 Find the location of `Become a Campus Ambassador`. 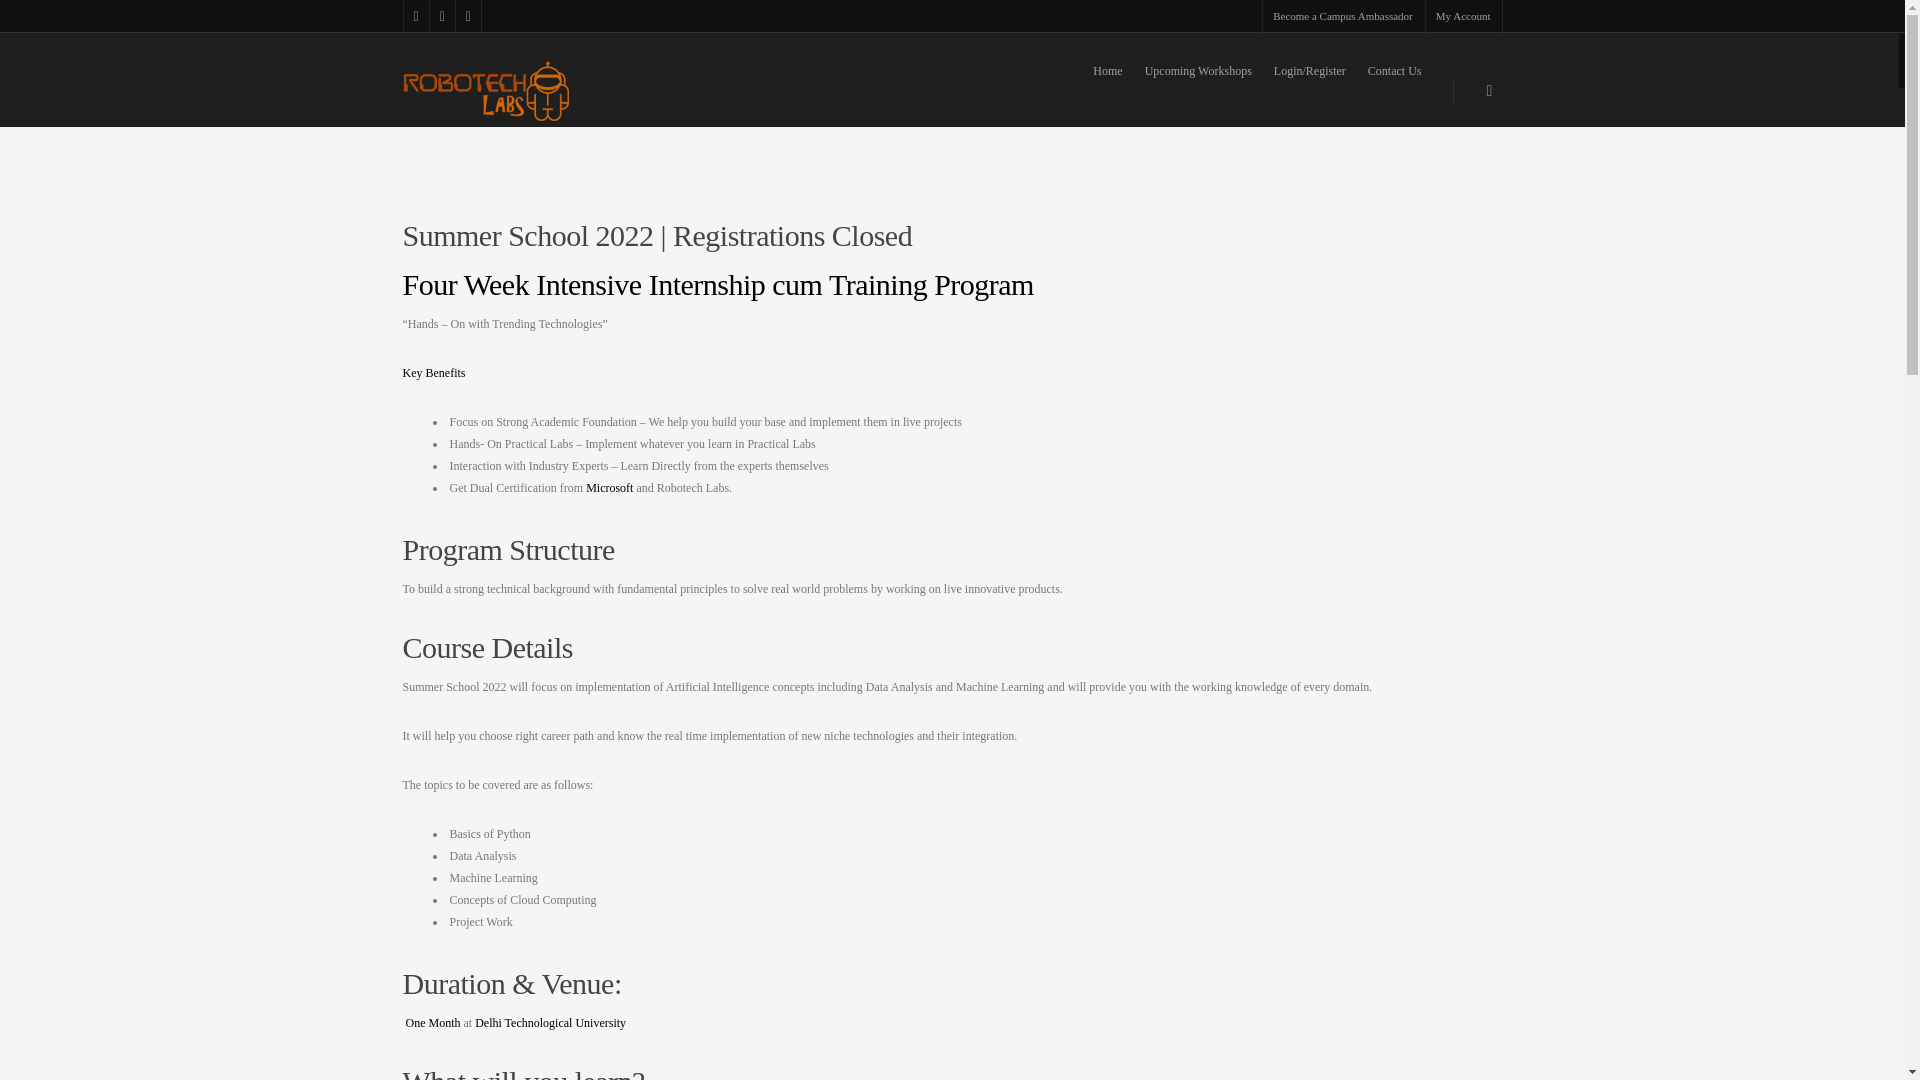

Become a Campus Ambassador is located at coordinates (1342, 16).